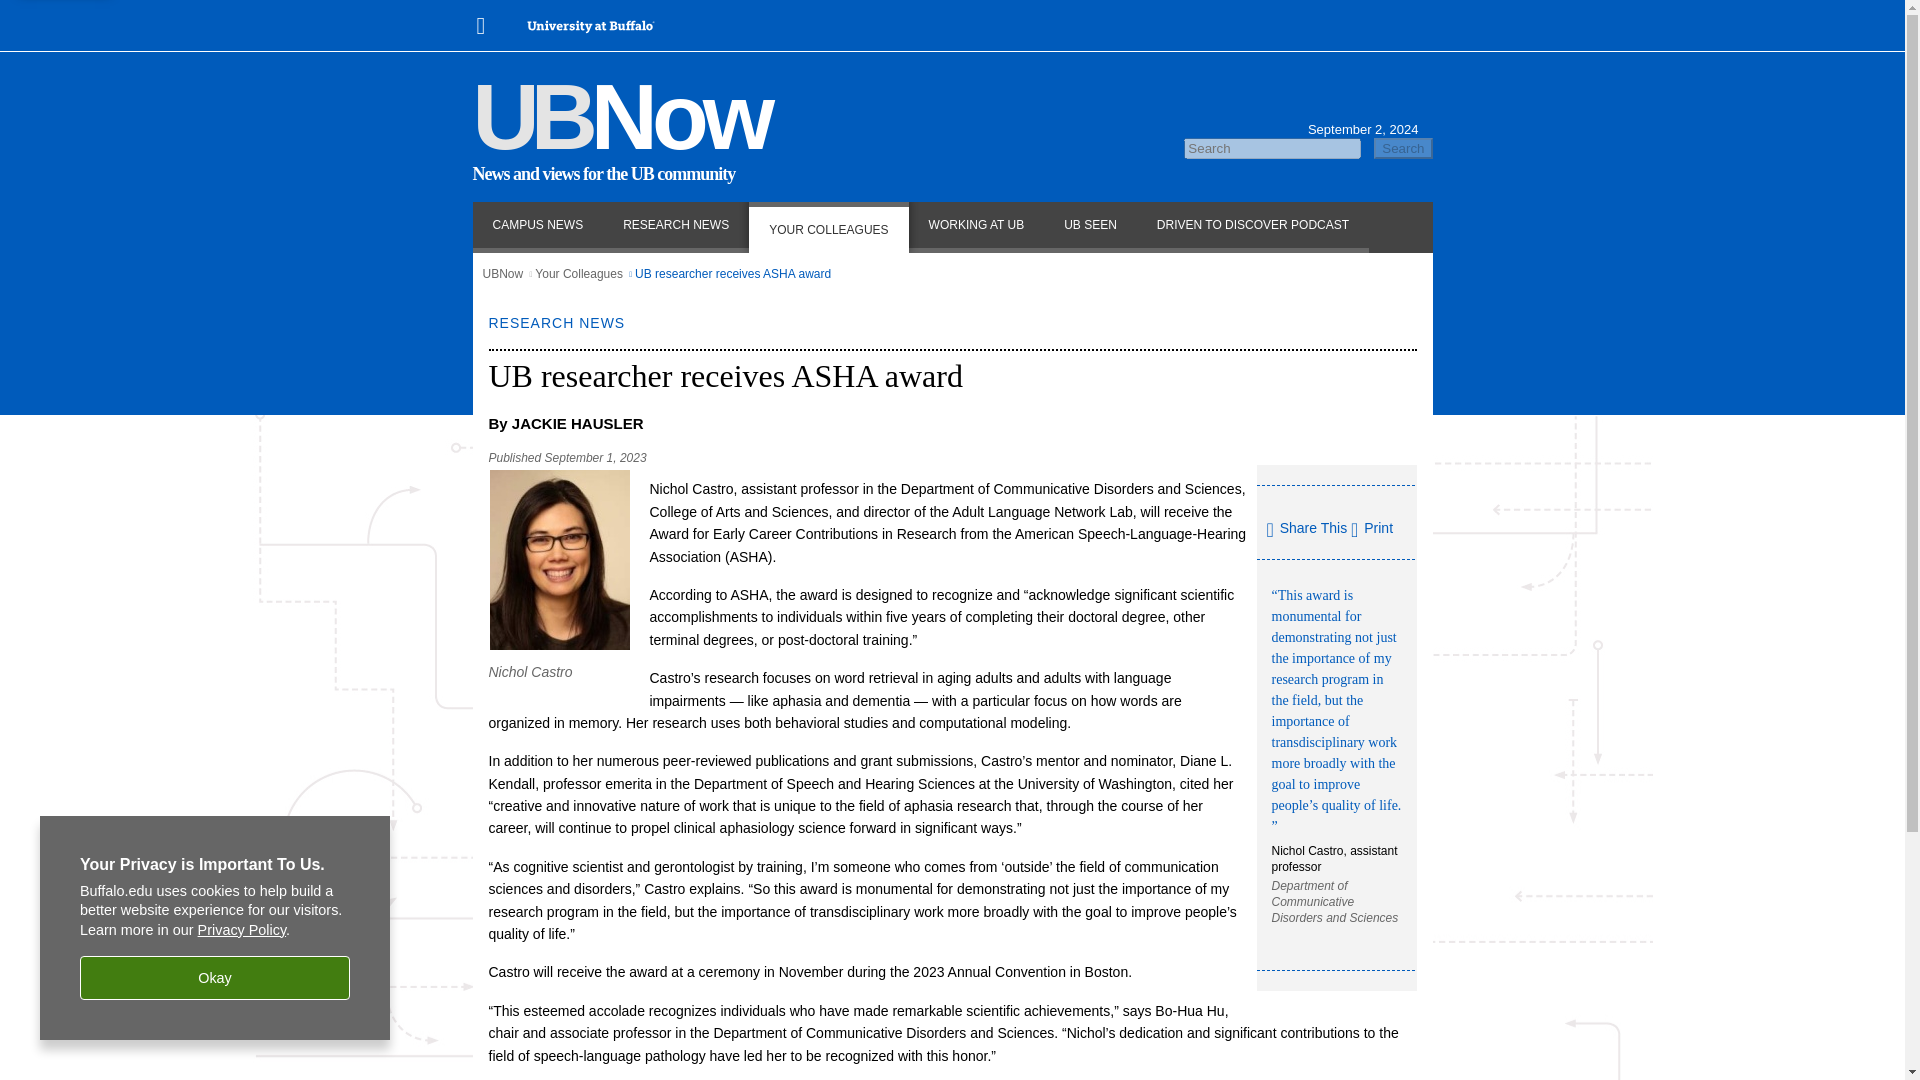  Describe the element at coordinates (976, 226) in the screenshot. I see `WORKING AT UB` at that location.